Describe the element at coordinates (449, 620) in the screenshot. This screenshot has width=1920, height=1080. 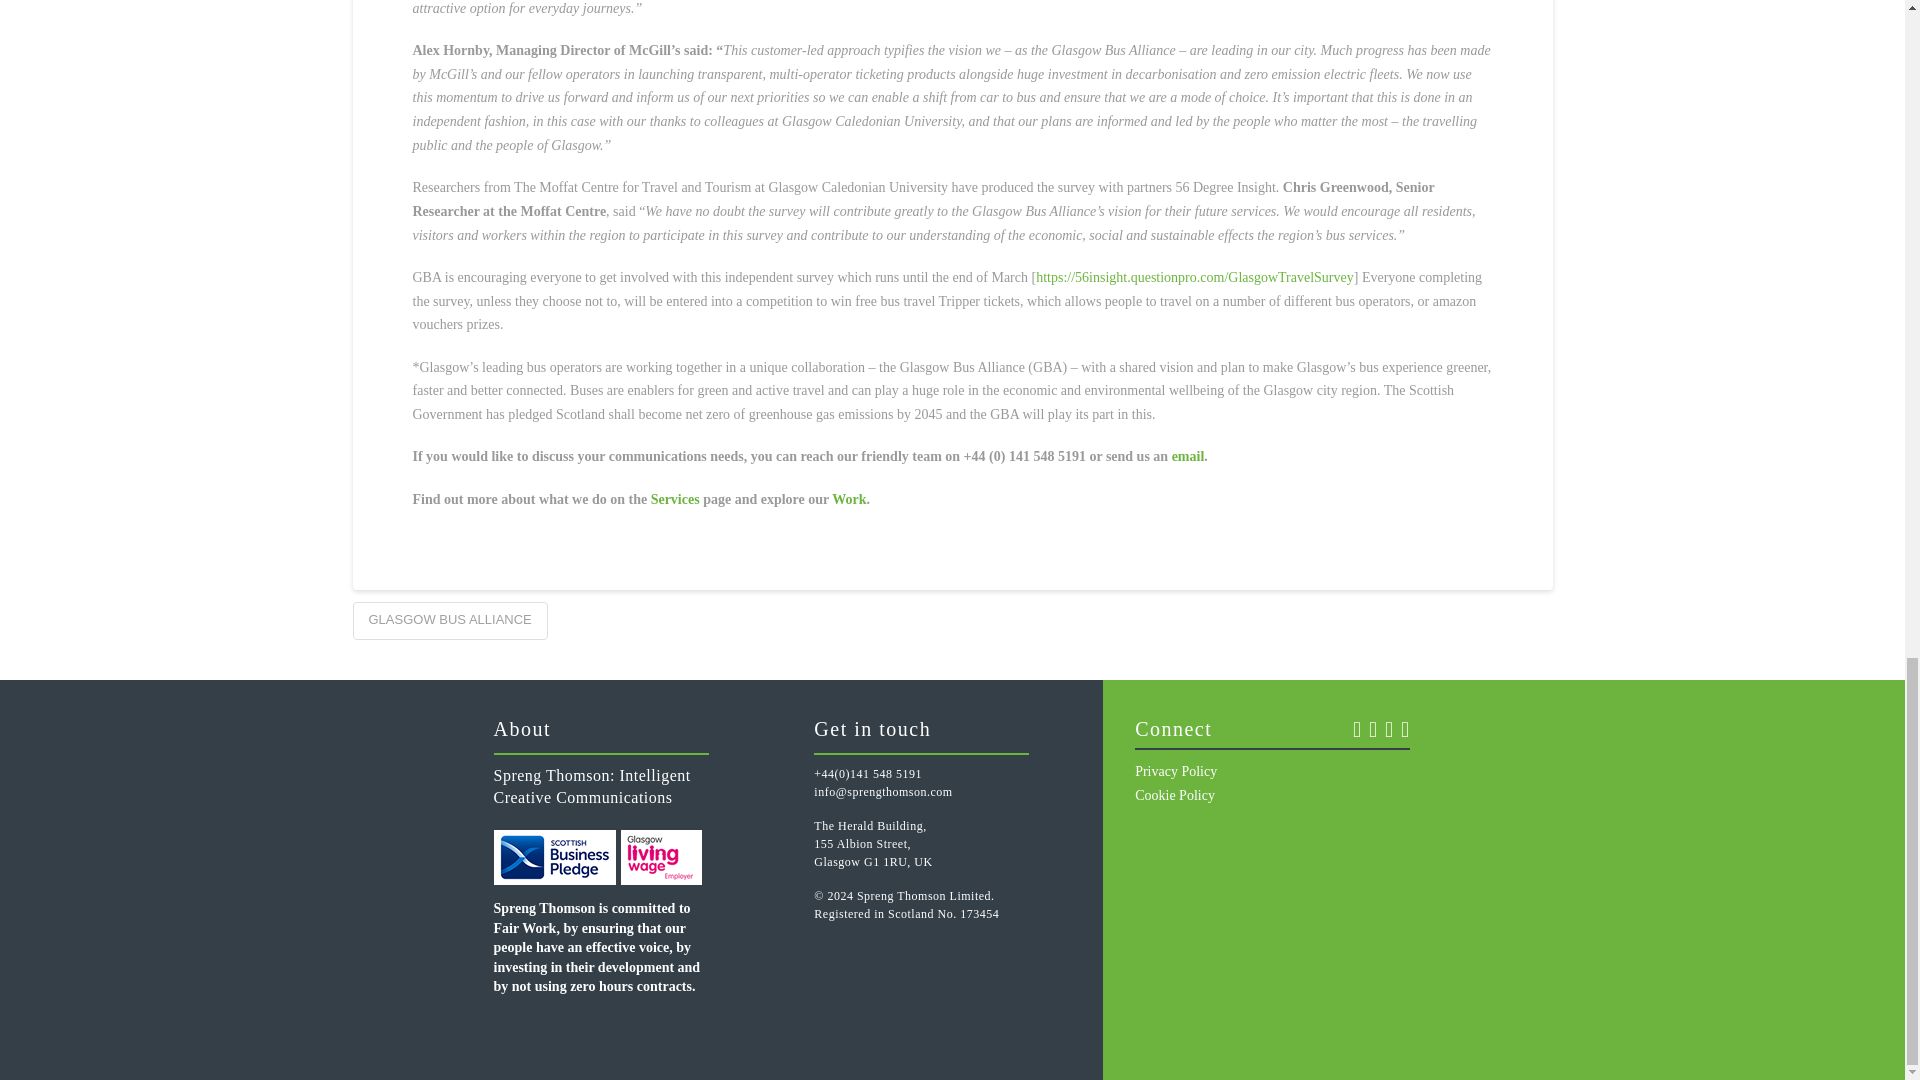
I see `GLASGOW BUS ALLIANCE` at that location.